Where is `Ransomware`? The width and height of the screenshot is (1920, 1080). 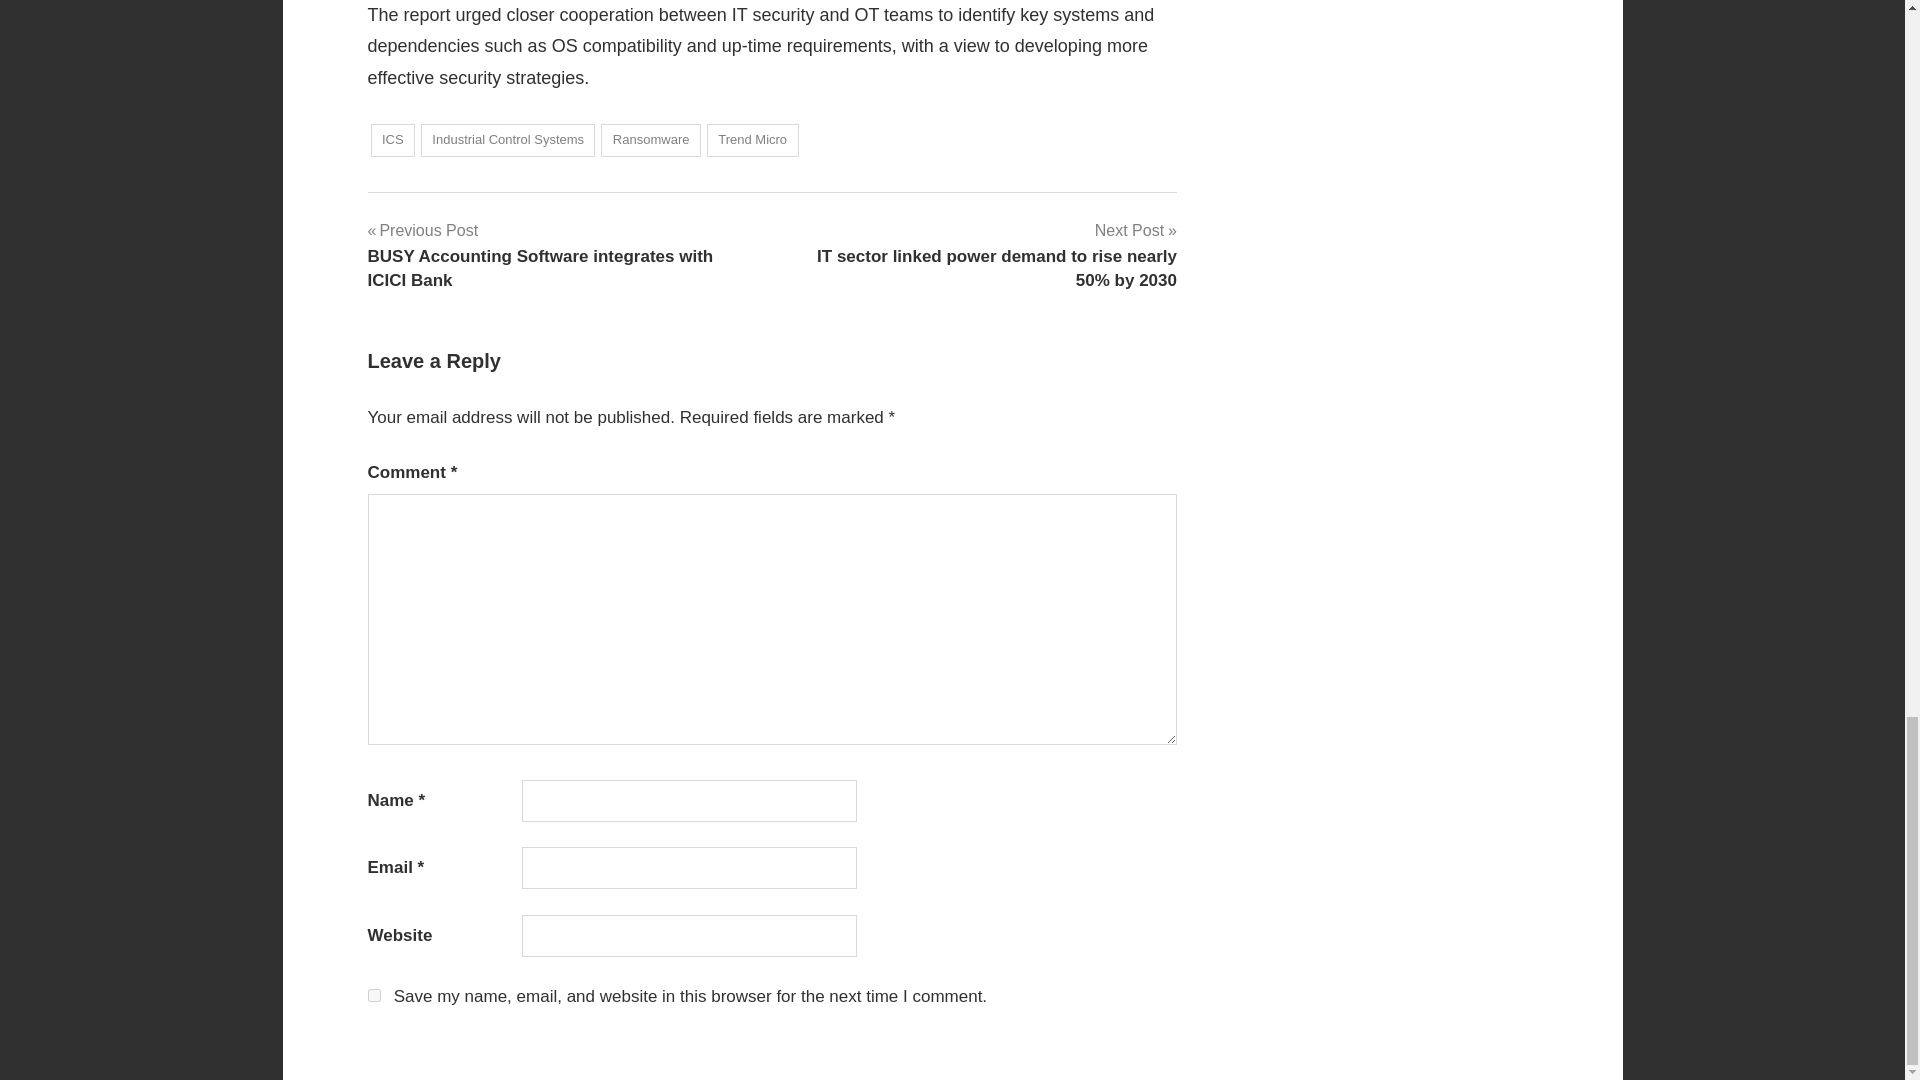
Ransomware is located at coordinates (650, 140).